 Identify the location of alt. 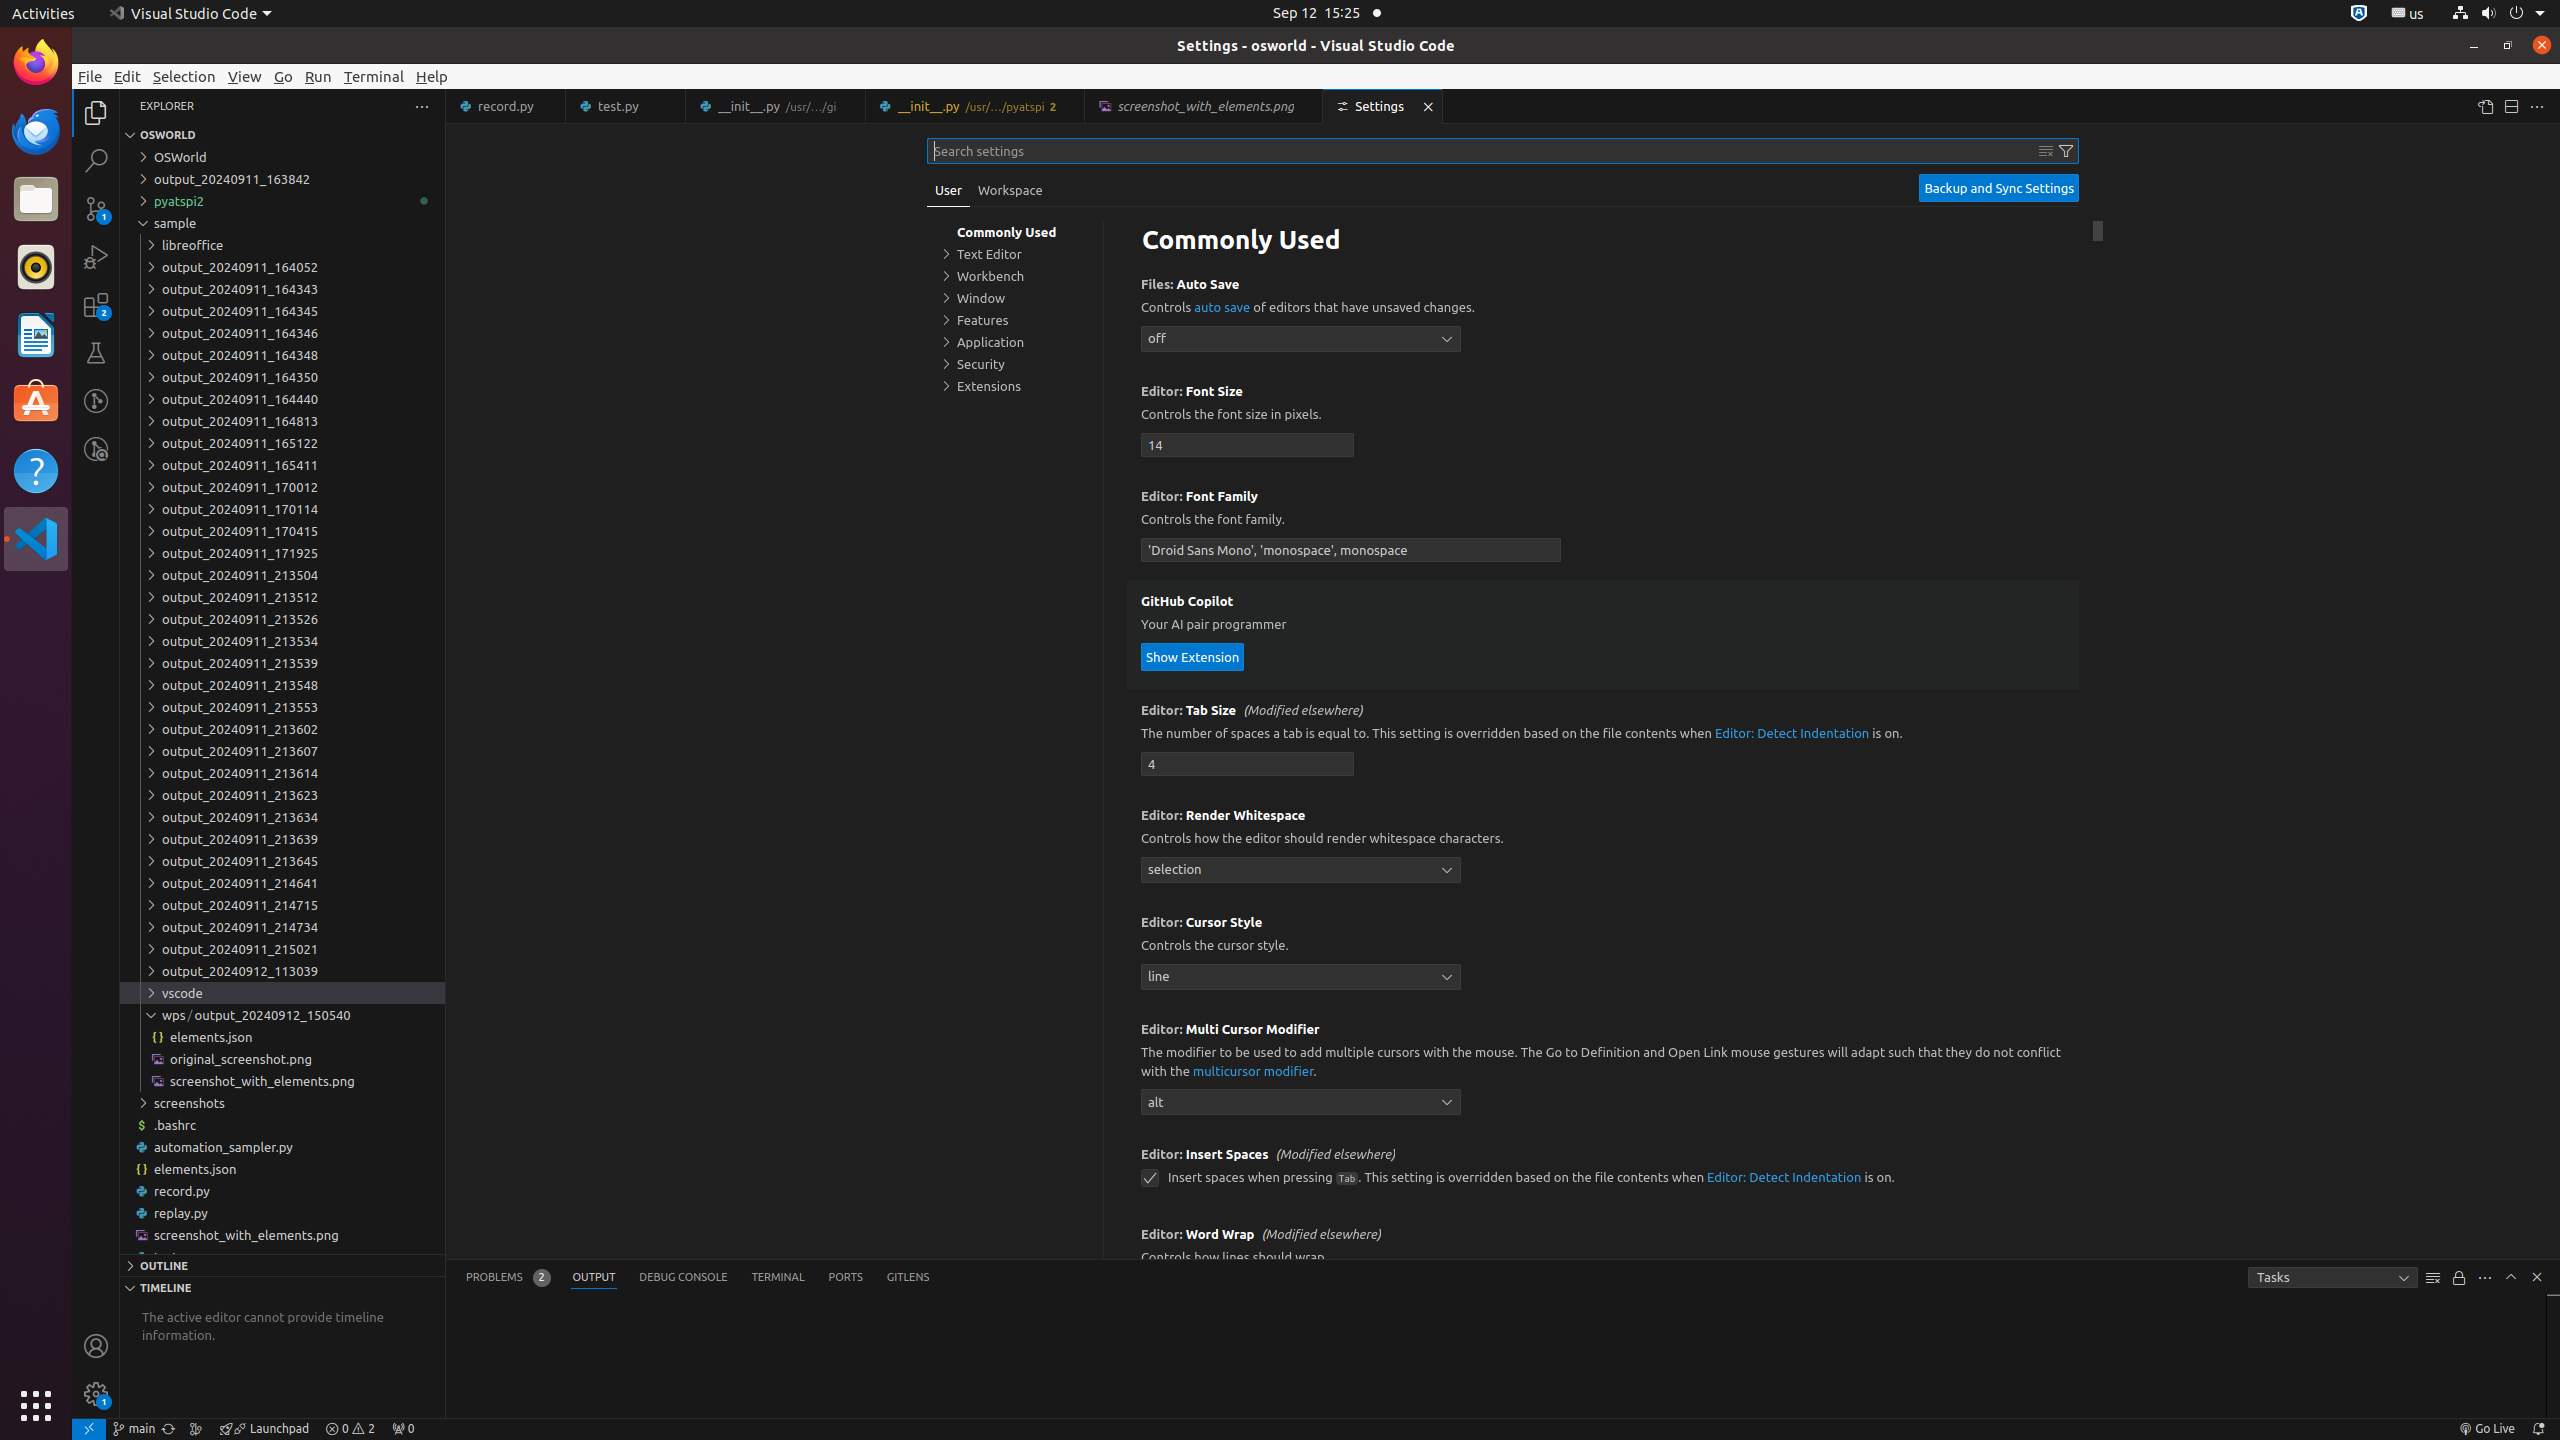
(1301, 1102).